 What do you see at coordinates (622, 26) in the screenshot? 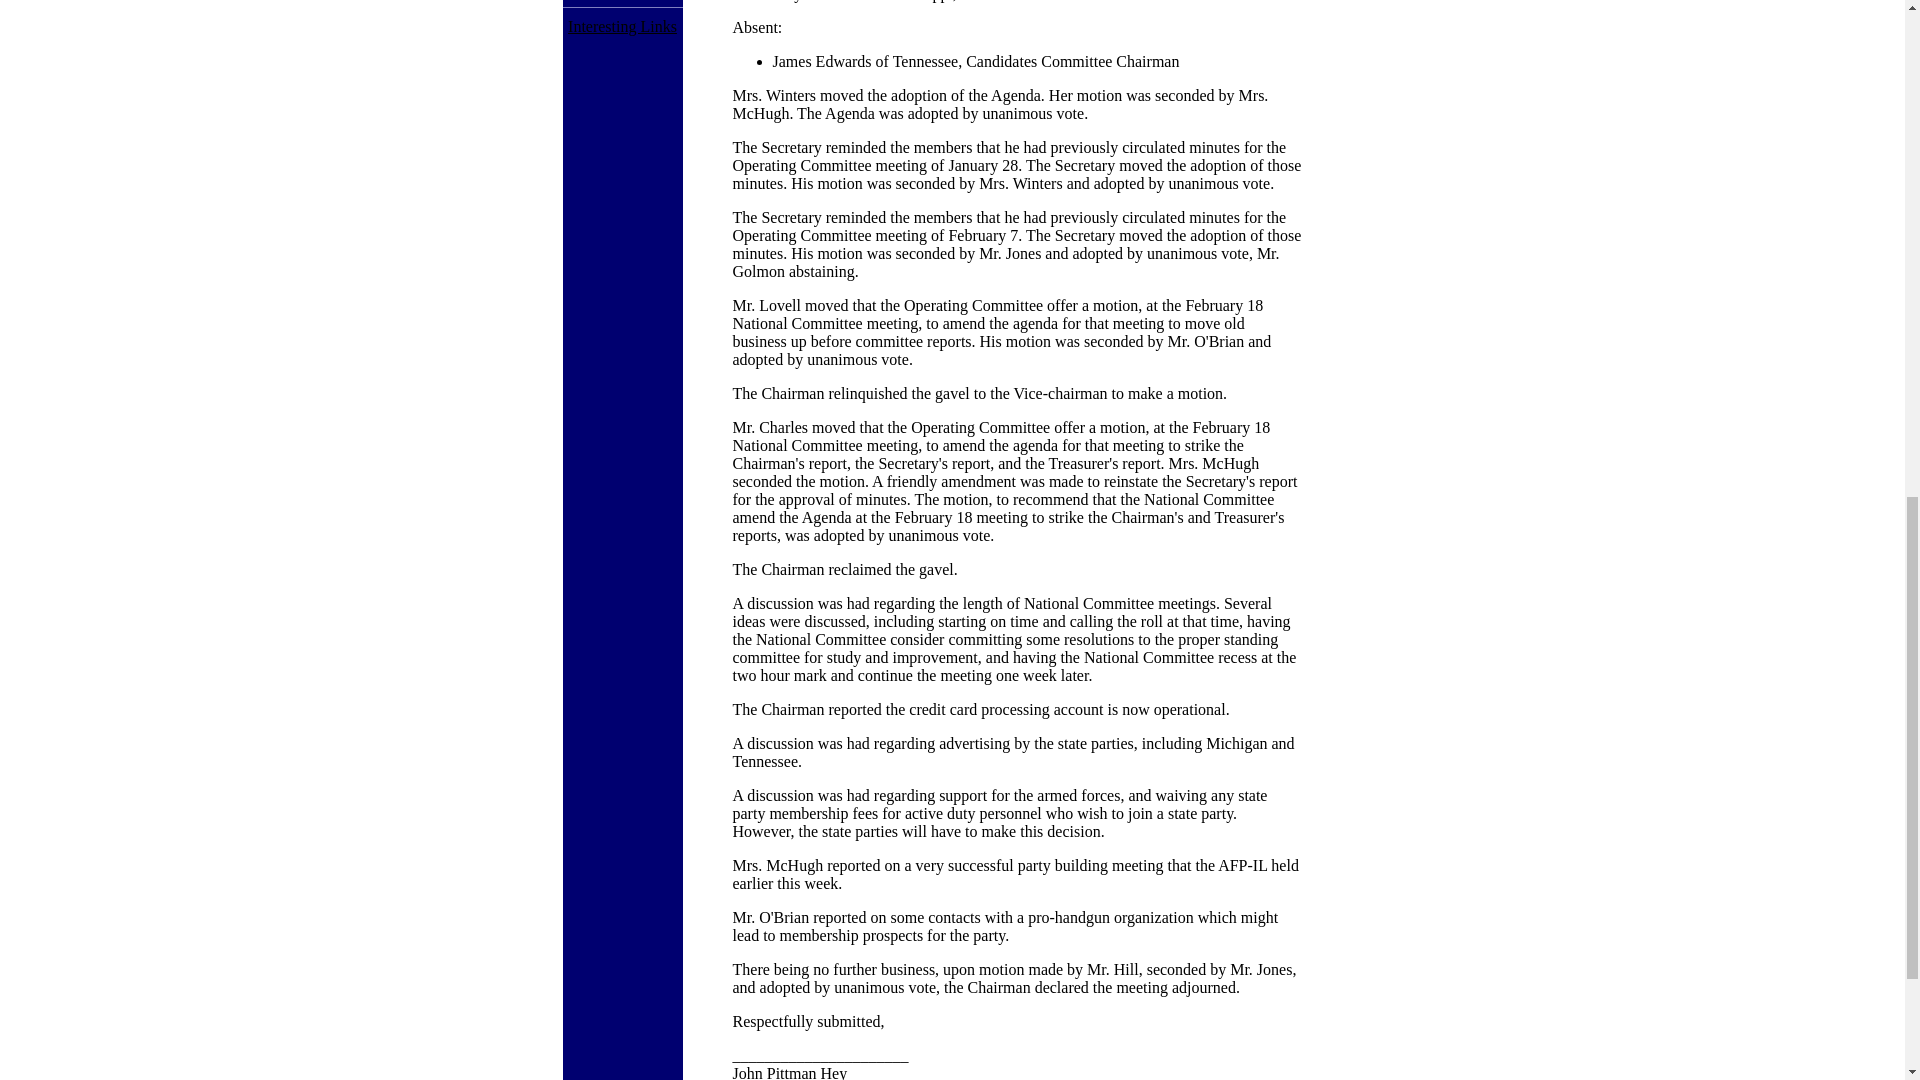
I see `Interesting Links` at bounding box center [622, 26].